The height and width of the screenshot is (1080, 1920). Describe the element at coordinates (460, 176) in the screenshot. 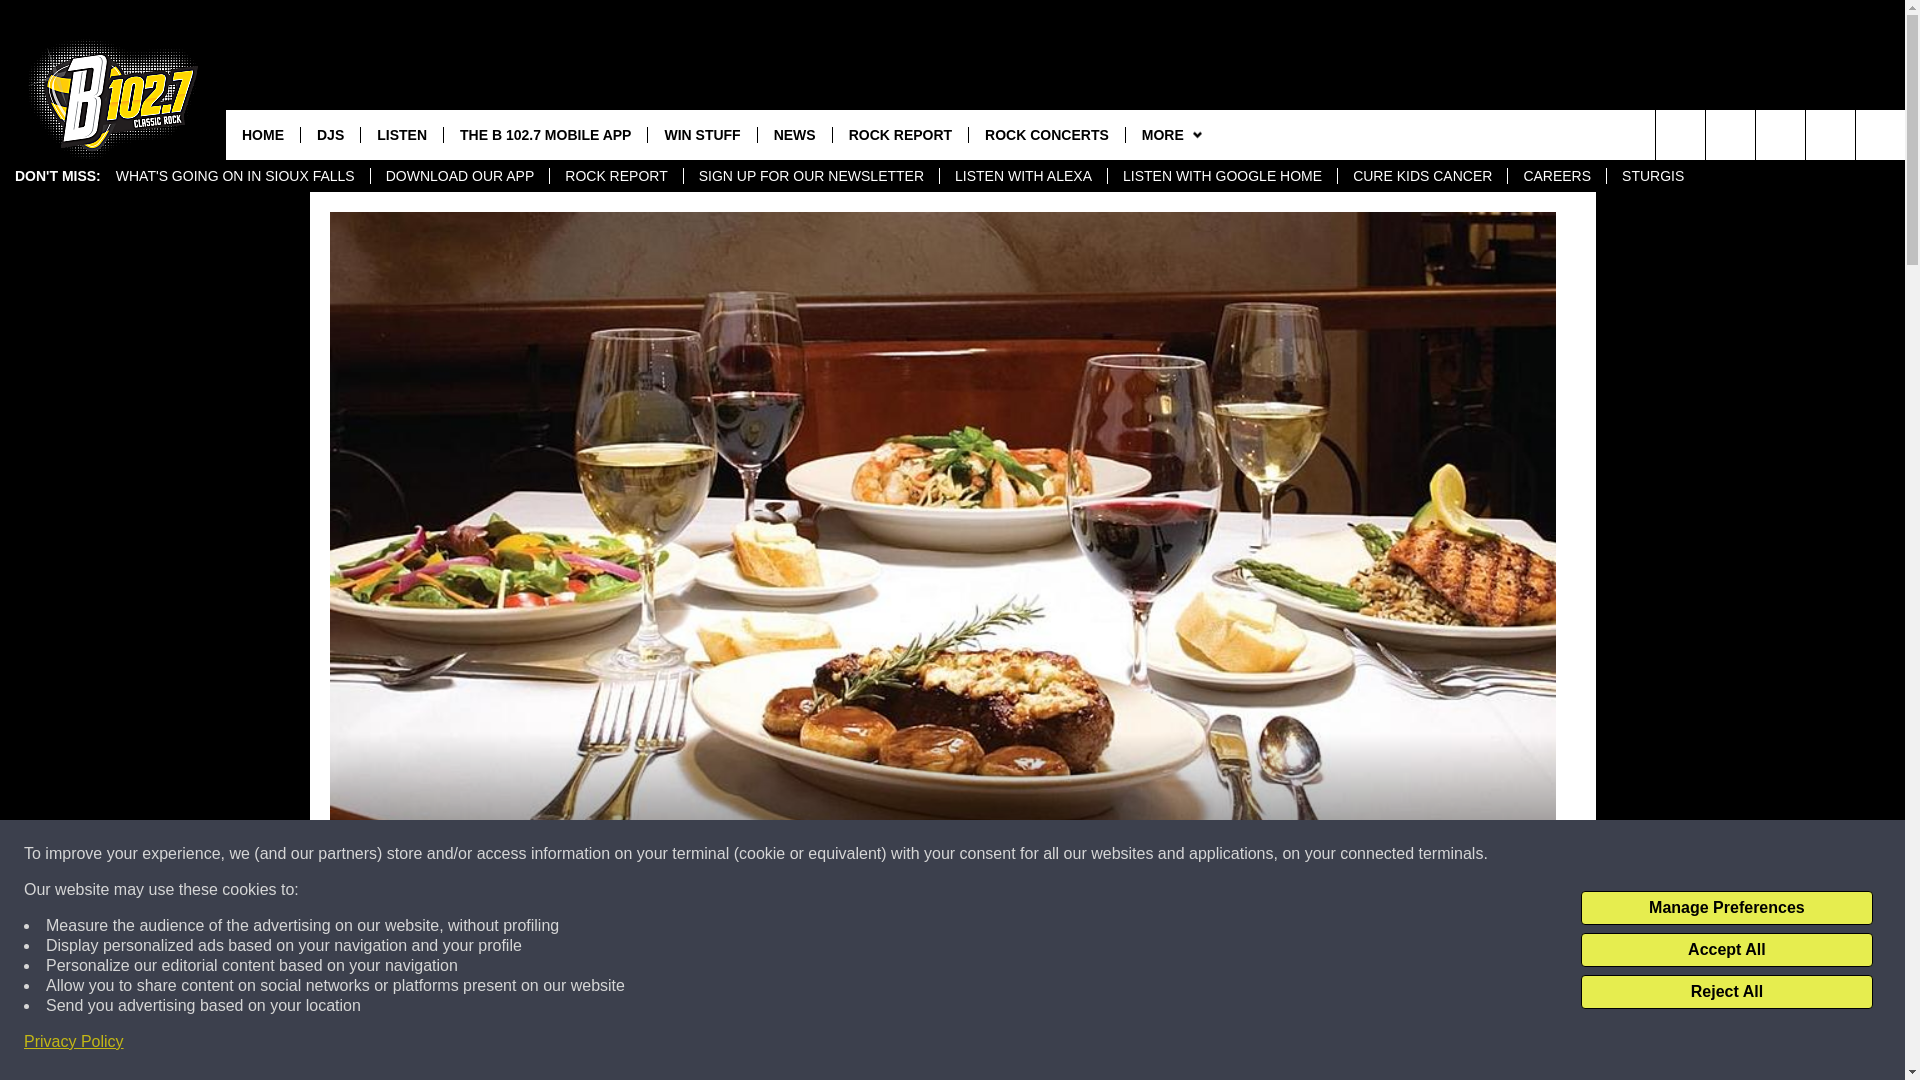

I see `DOWNLOAD OUR APP` at that location.